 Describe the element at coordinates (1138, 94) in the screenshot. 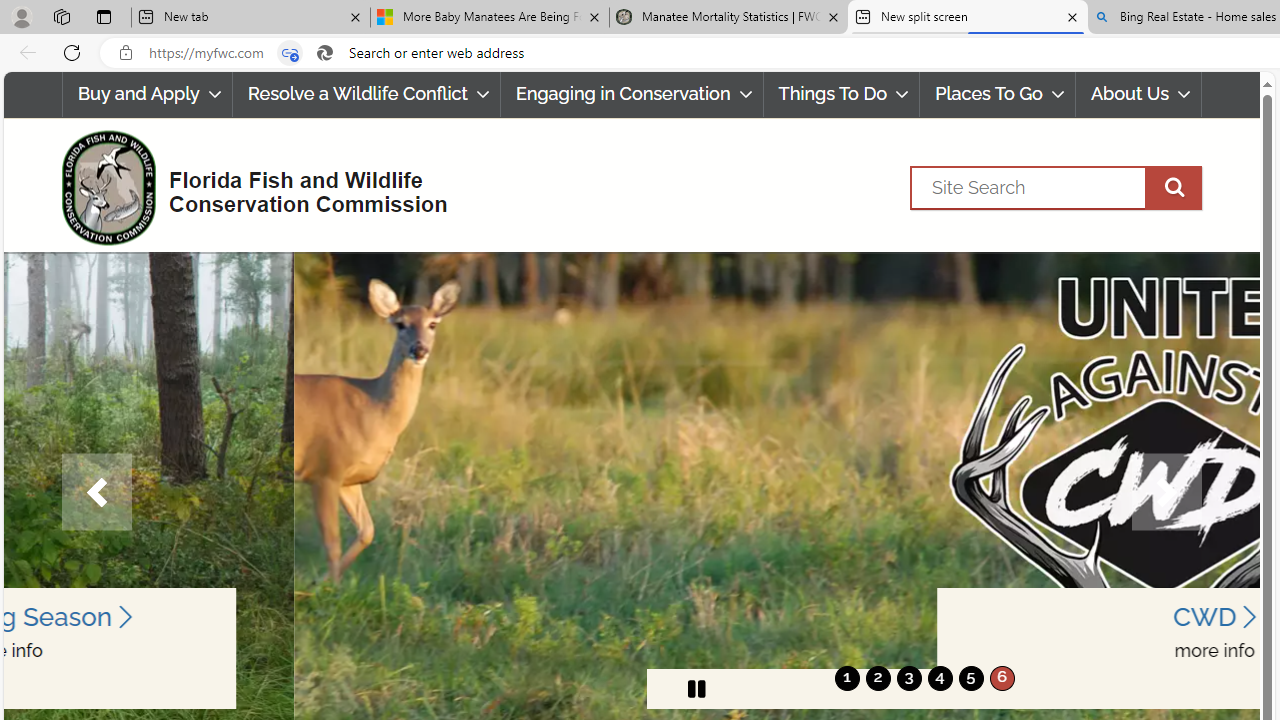

I see `About Us` at that location.